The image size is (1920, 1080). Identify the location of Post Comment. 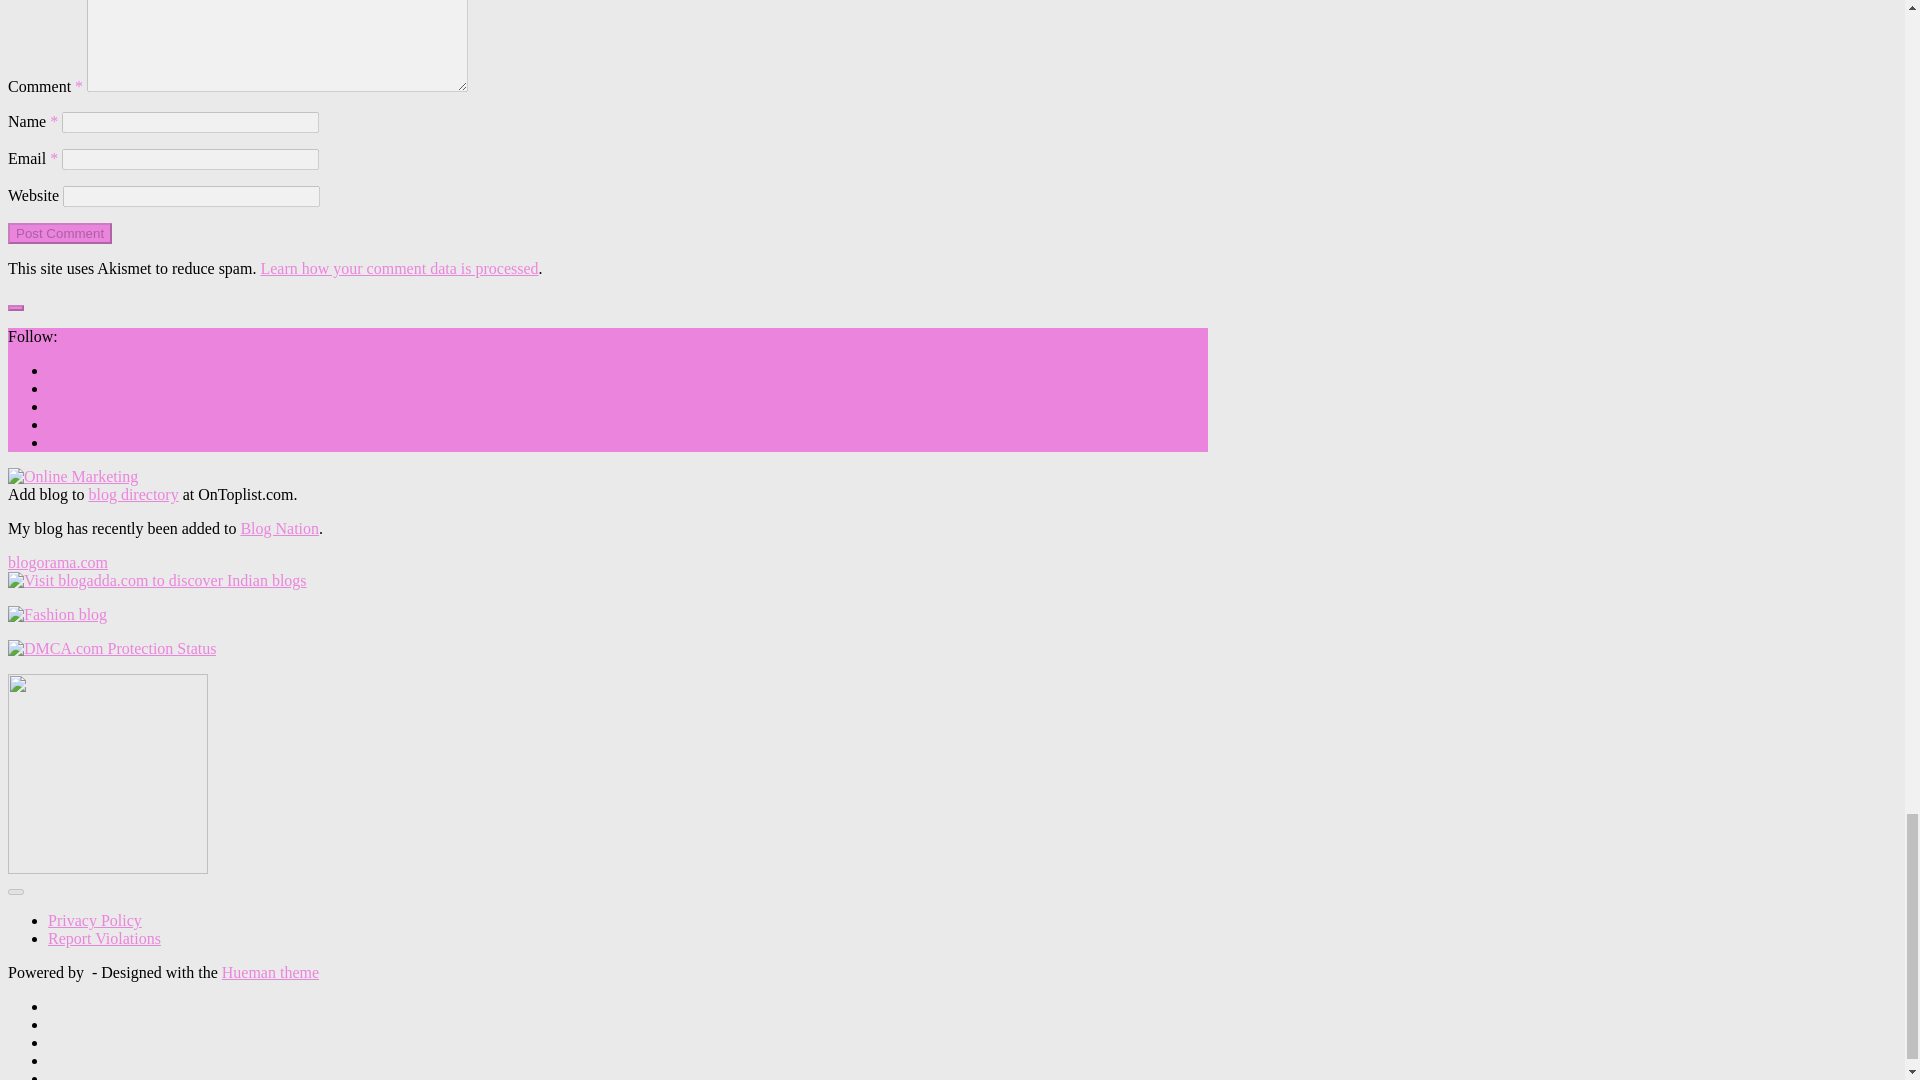
(59, 233).